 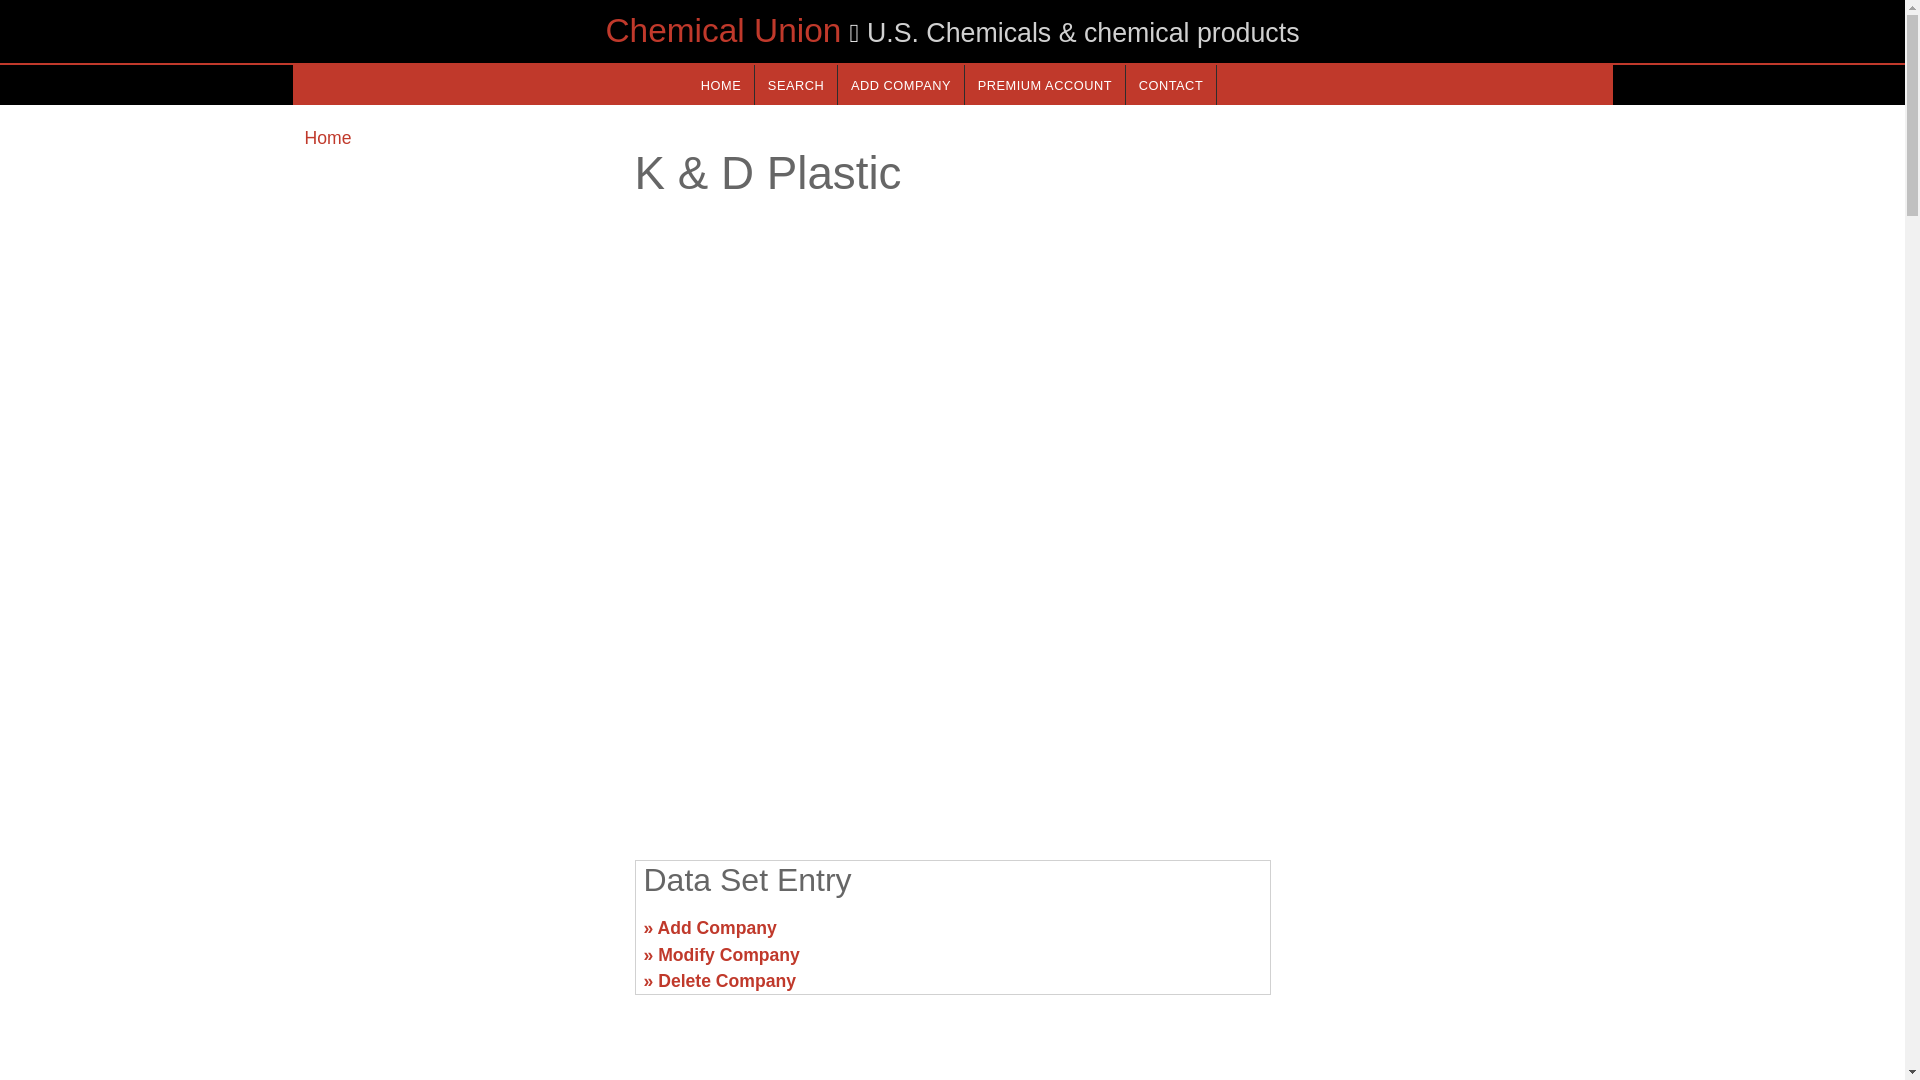 What do you see at coordinates (1446, 936) in the screenshot?
I see `Advertisement` at bounding box center [1446, 936].